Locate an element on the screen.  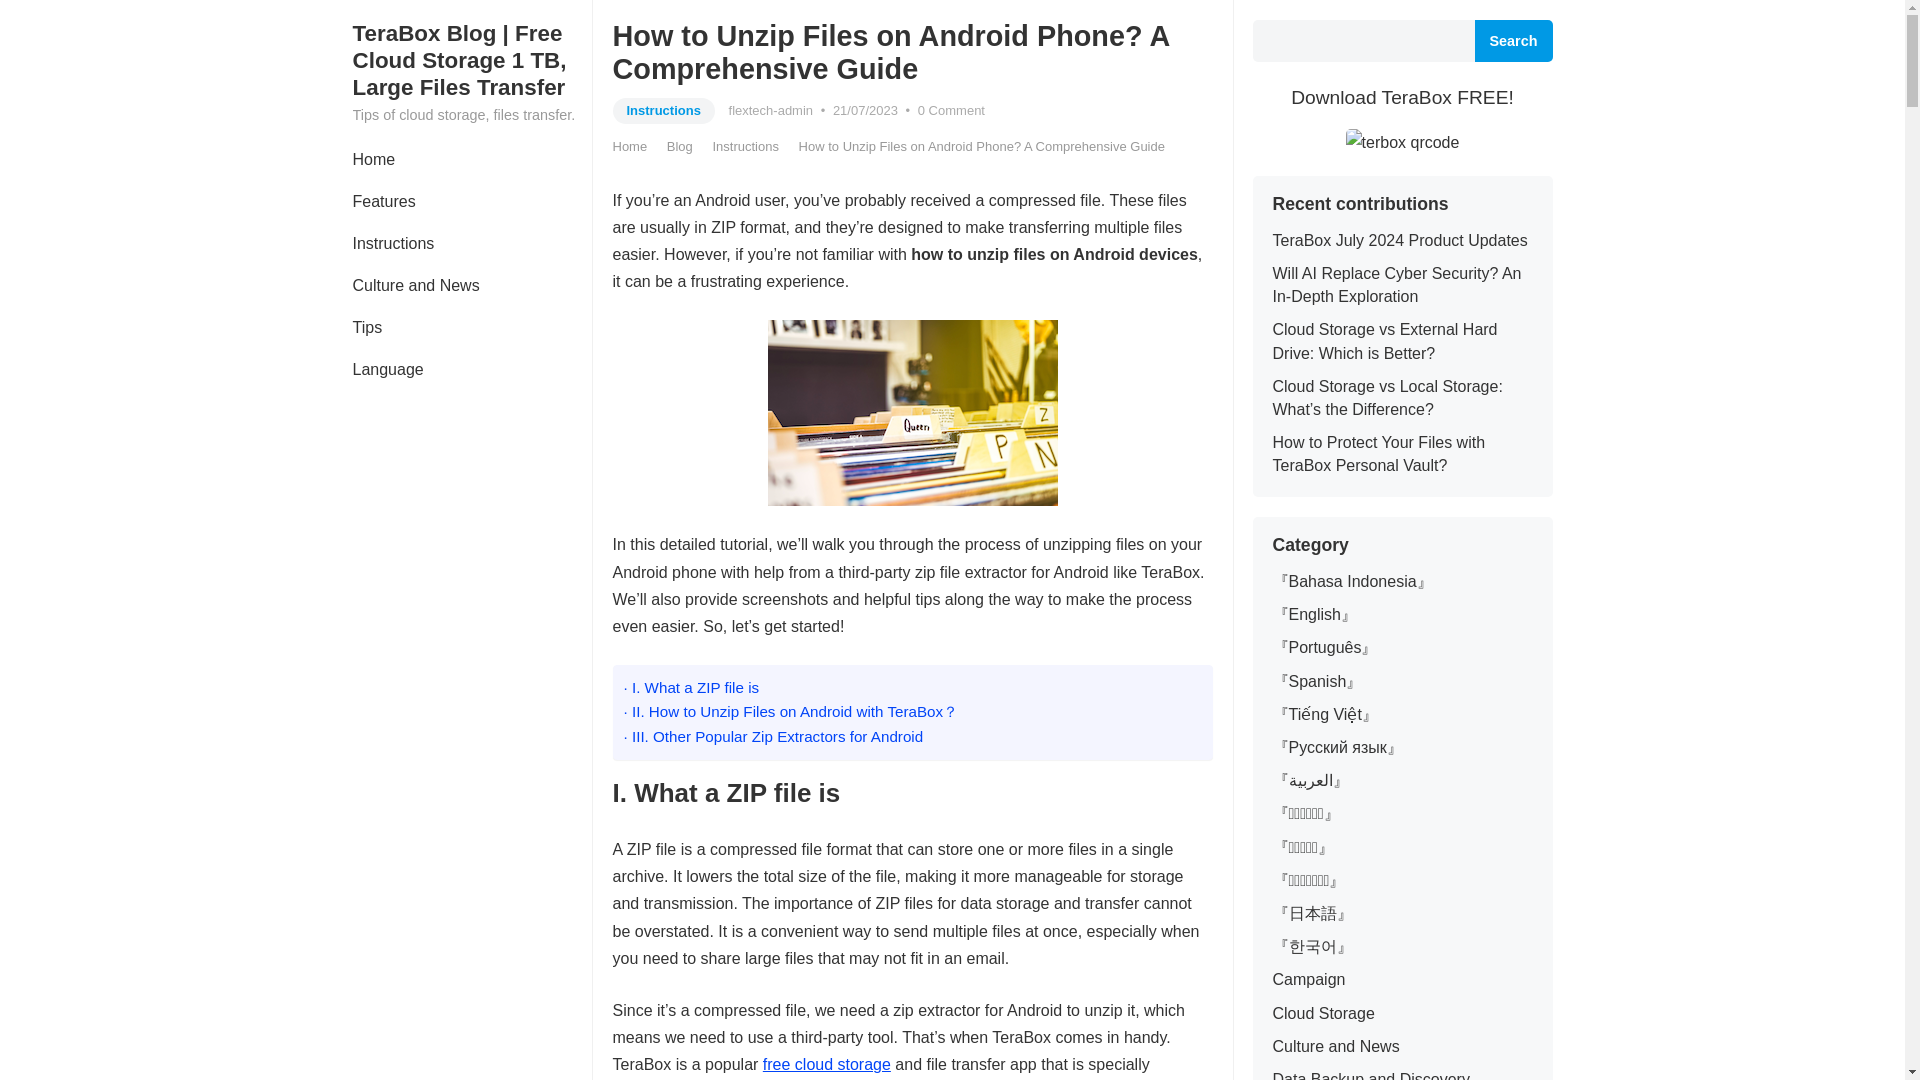
I. What a ZIP file is is located at coordinates (692, 687).